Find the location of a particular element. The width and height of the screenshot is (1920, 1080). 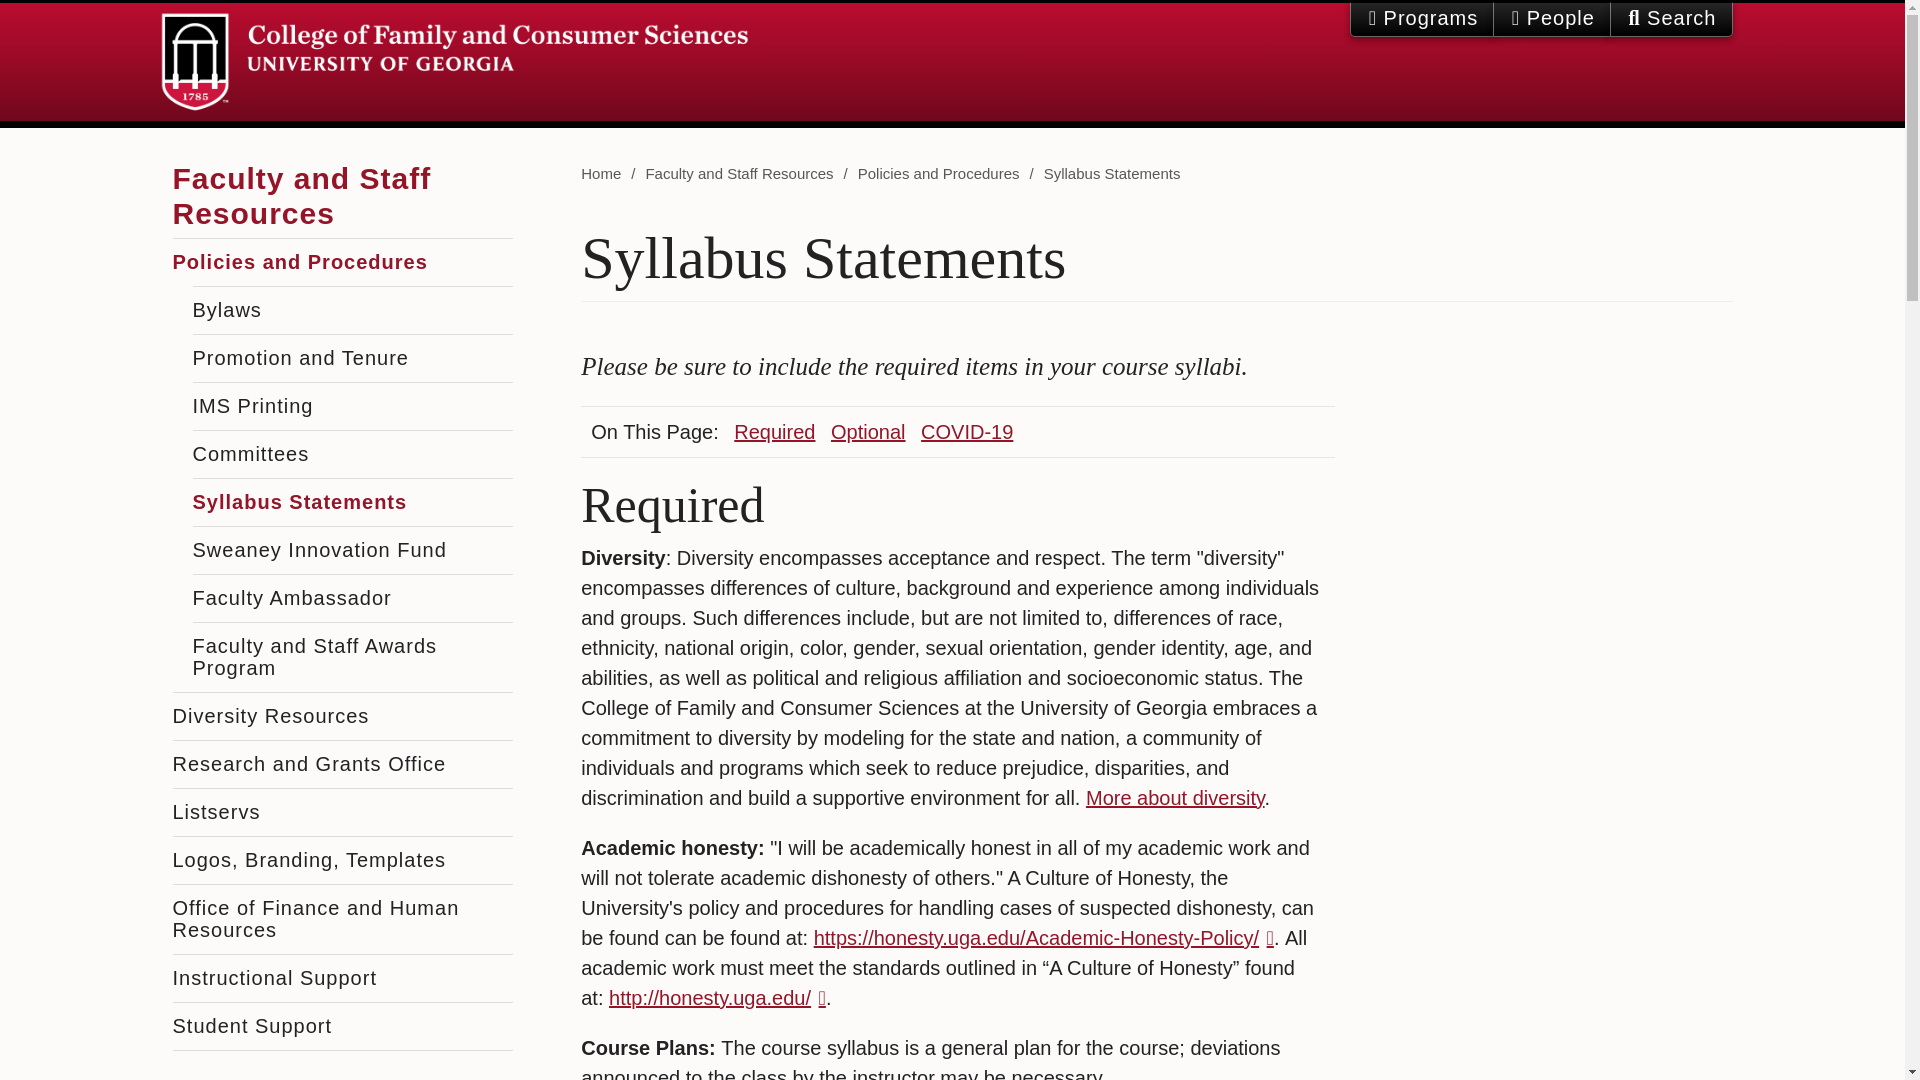

COVID-19 is located at coordinates (967, 432).